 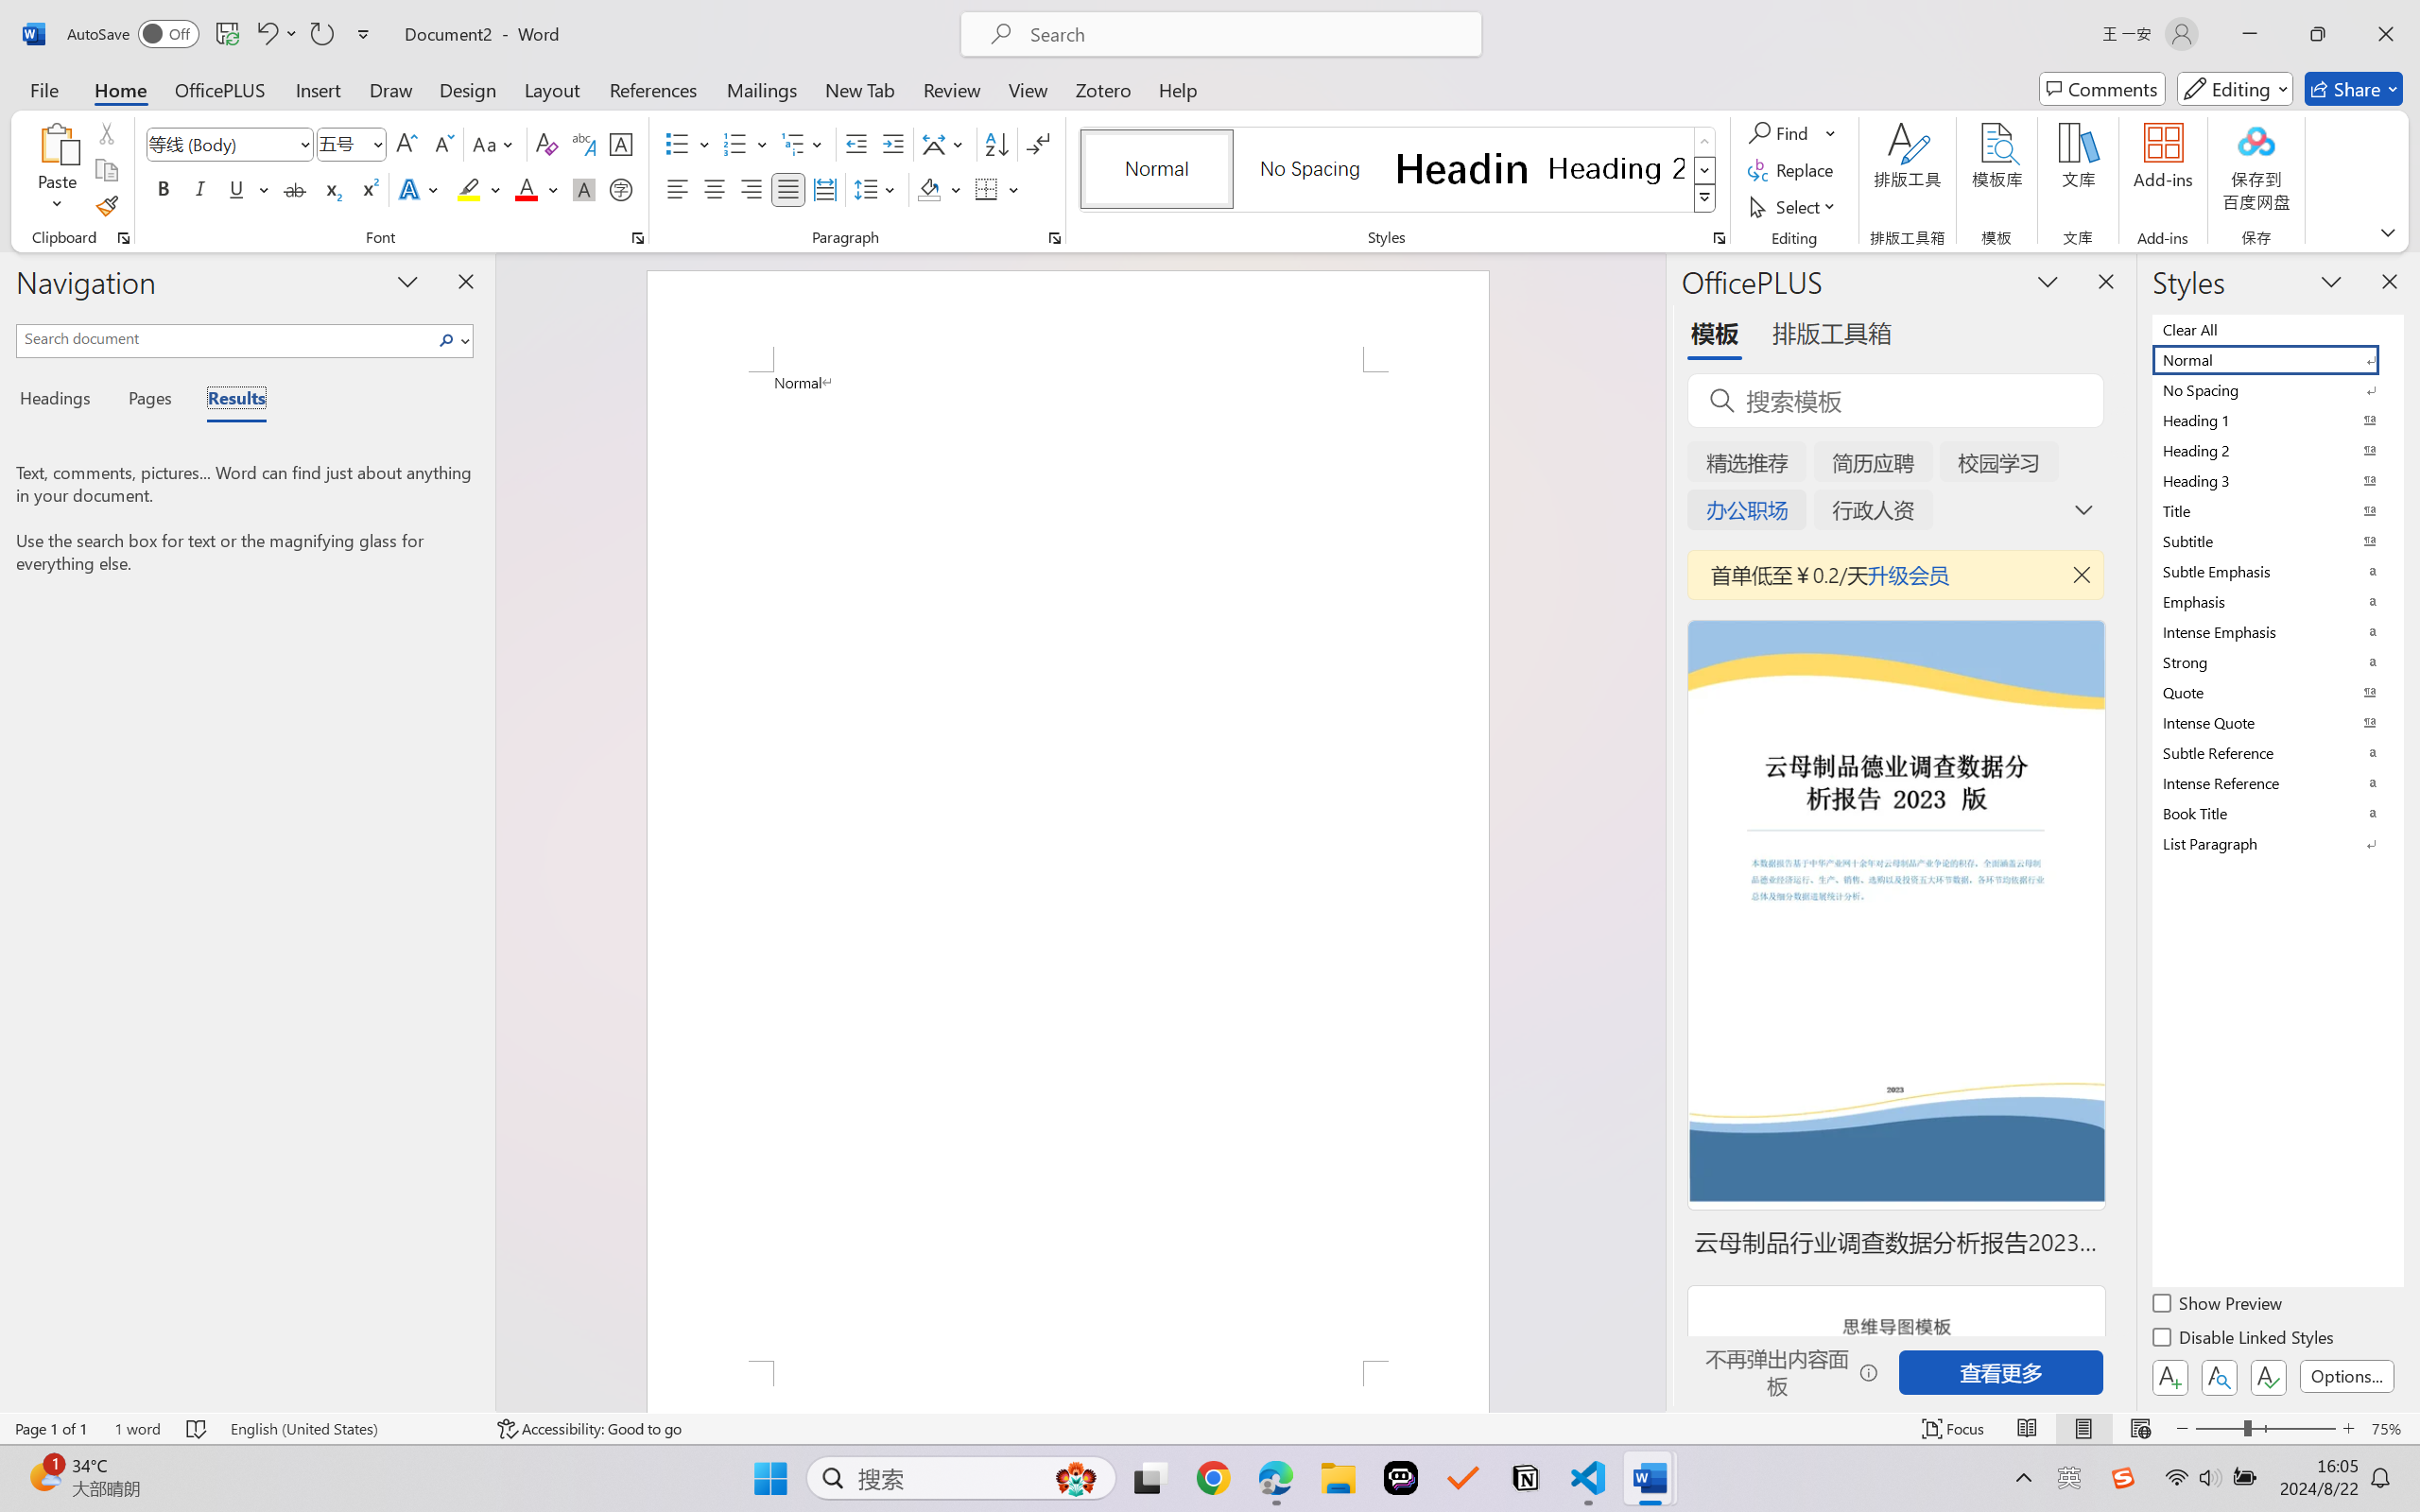 I want to click on Text Effects and Typography, so click(x=421, y=189).